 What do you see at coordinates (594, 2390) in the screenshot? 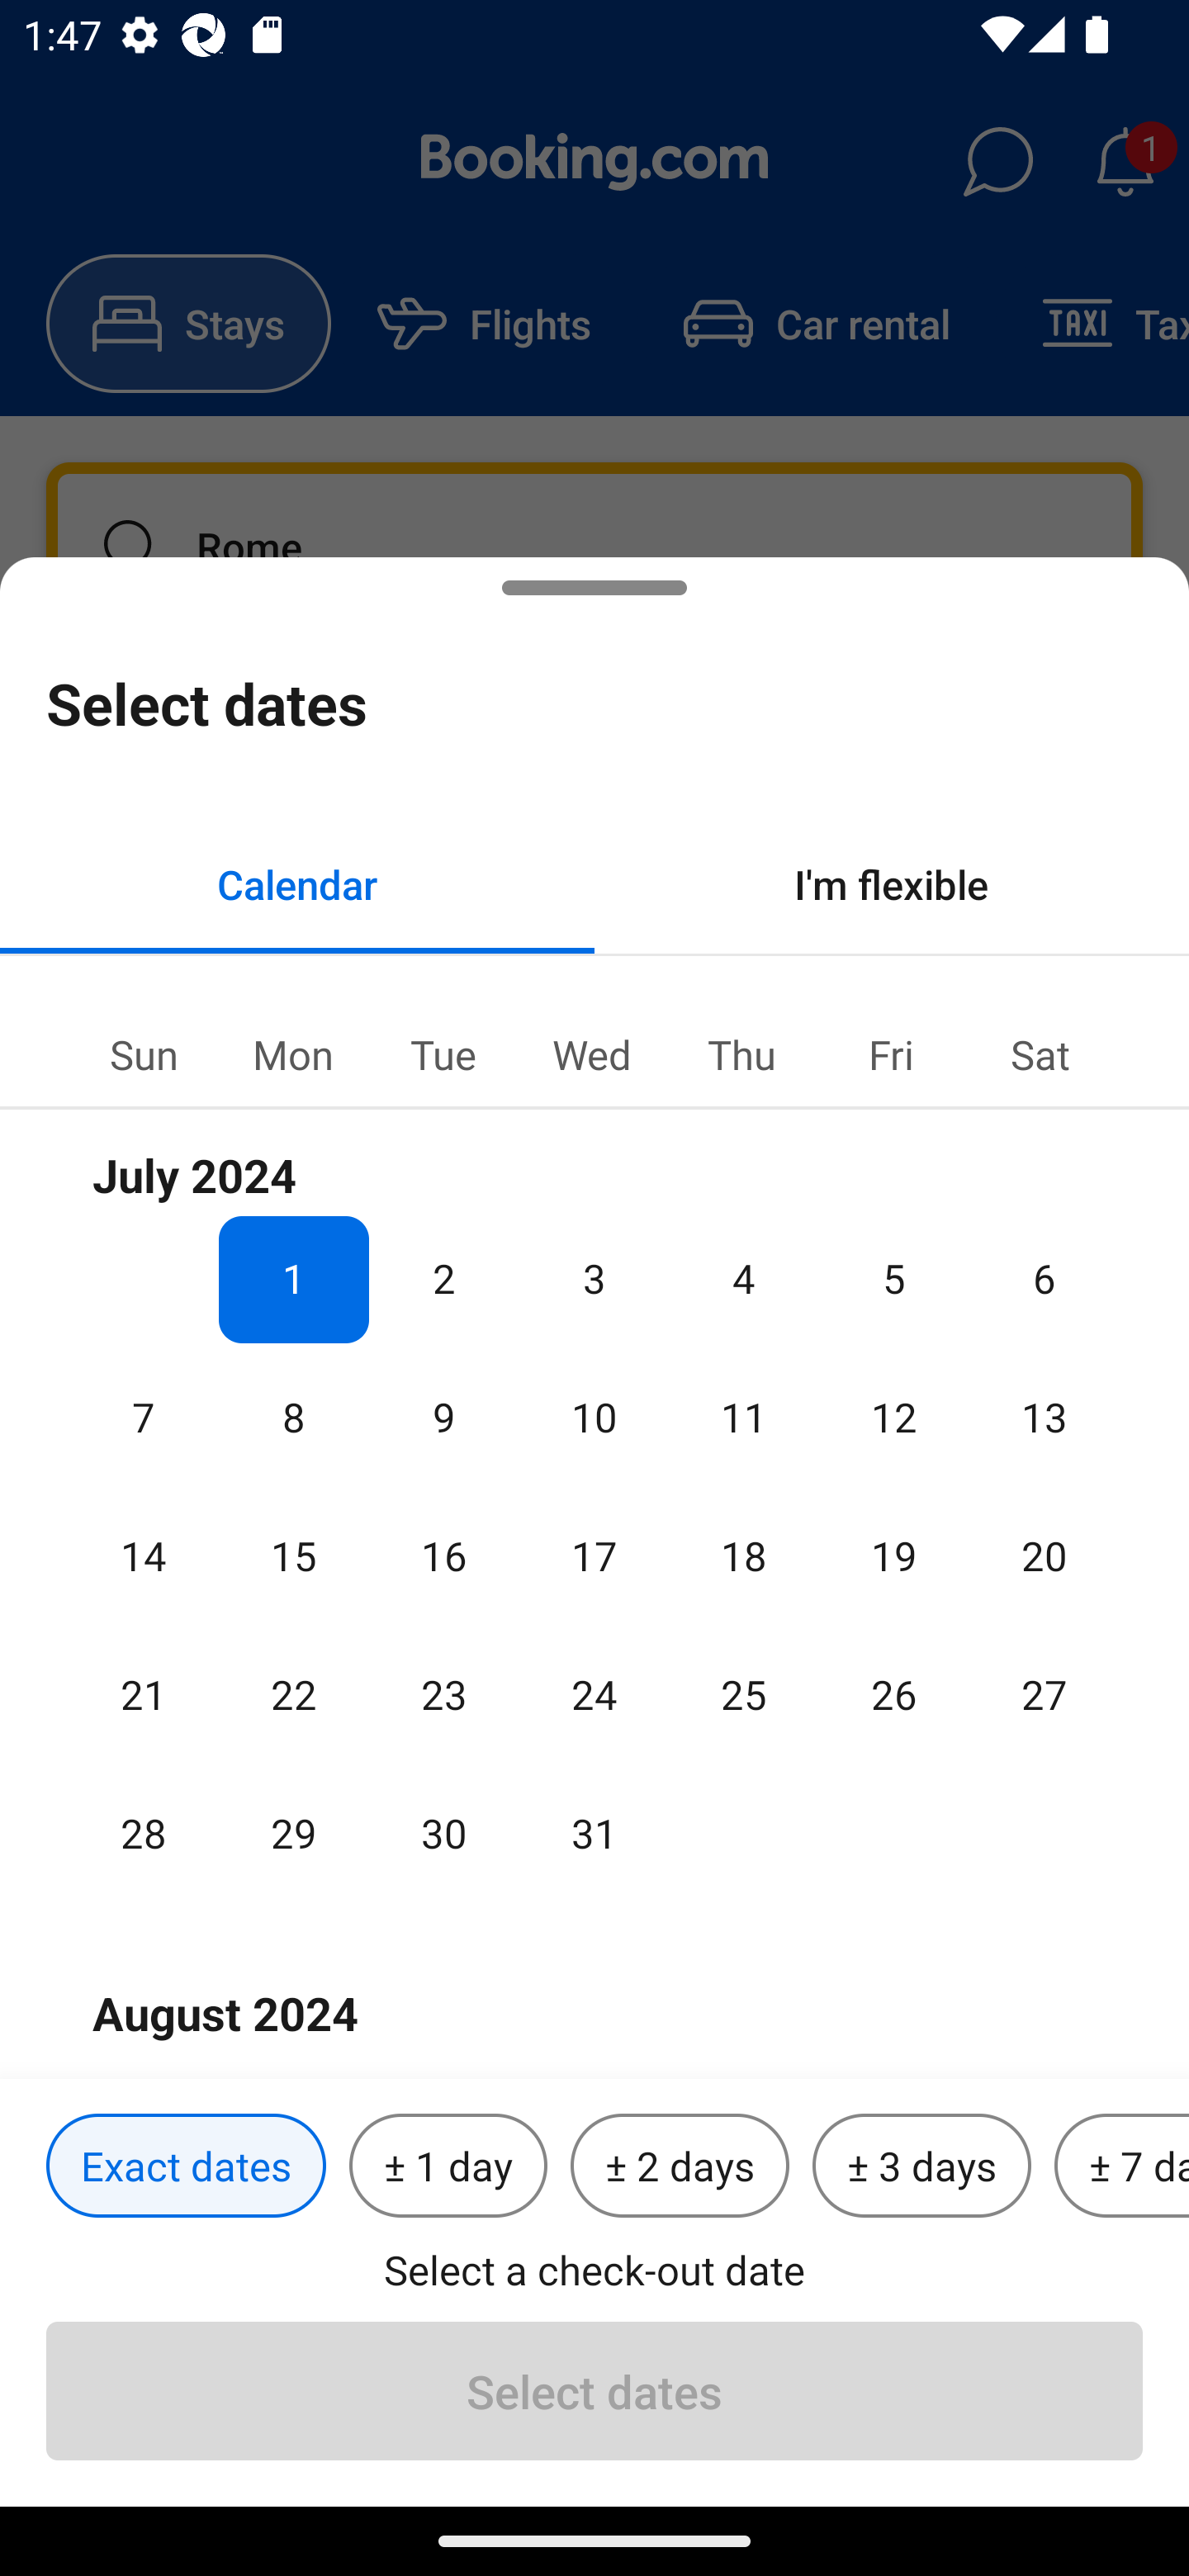
I see `Select dates` at bounding box center [594, 2390].